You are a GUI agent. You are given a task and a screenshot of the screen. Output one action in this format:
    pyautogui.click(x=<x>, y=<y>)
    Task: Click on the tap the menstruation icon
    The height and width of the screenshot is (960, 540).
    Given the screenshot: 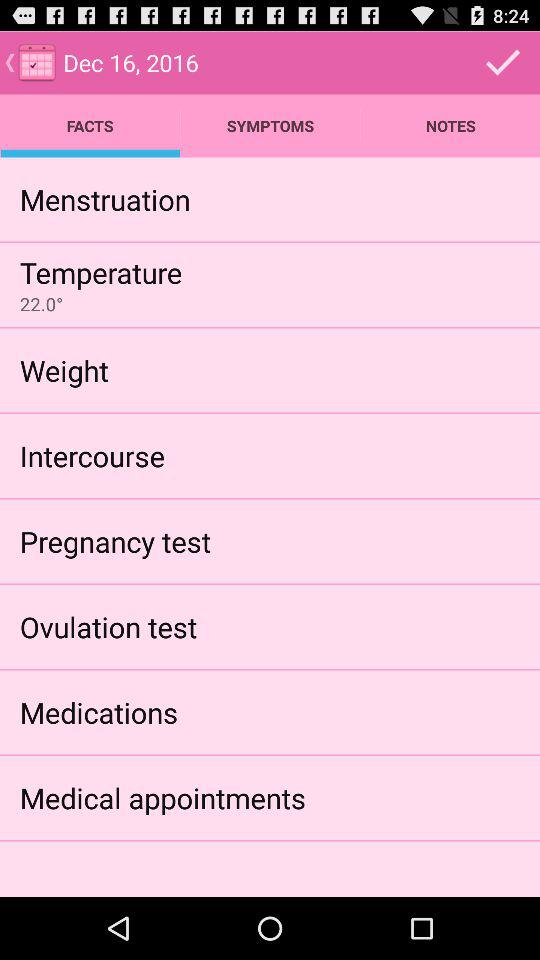 What is the action you would take?
    pyautogui.click(x=104, y=199)
    